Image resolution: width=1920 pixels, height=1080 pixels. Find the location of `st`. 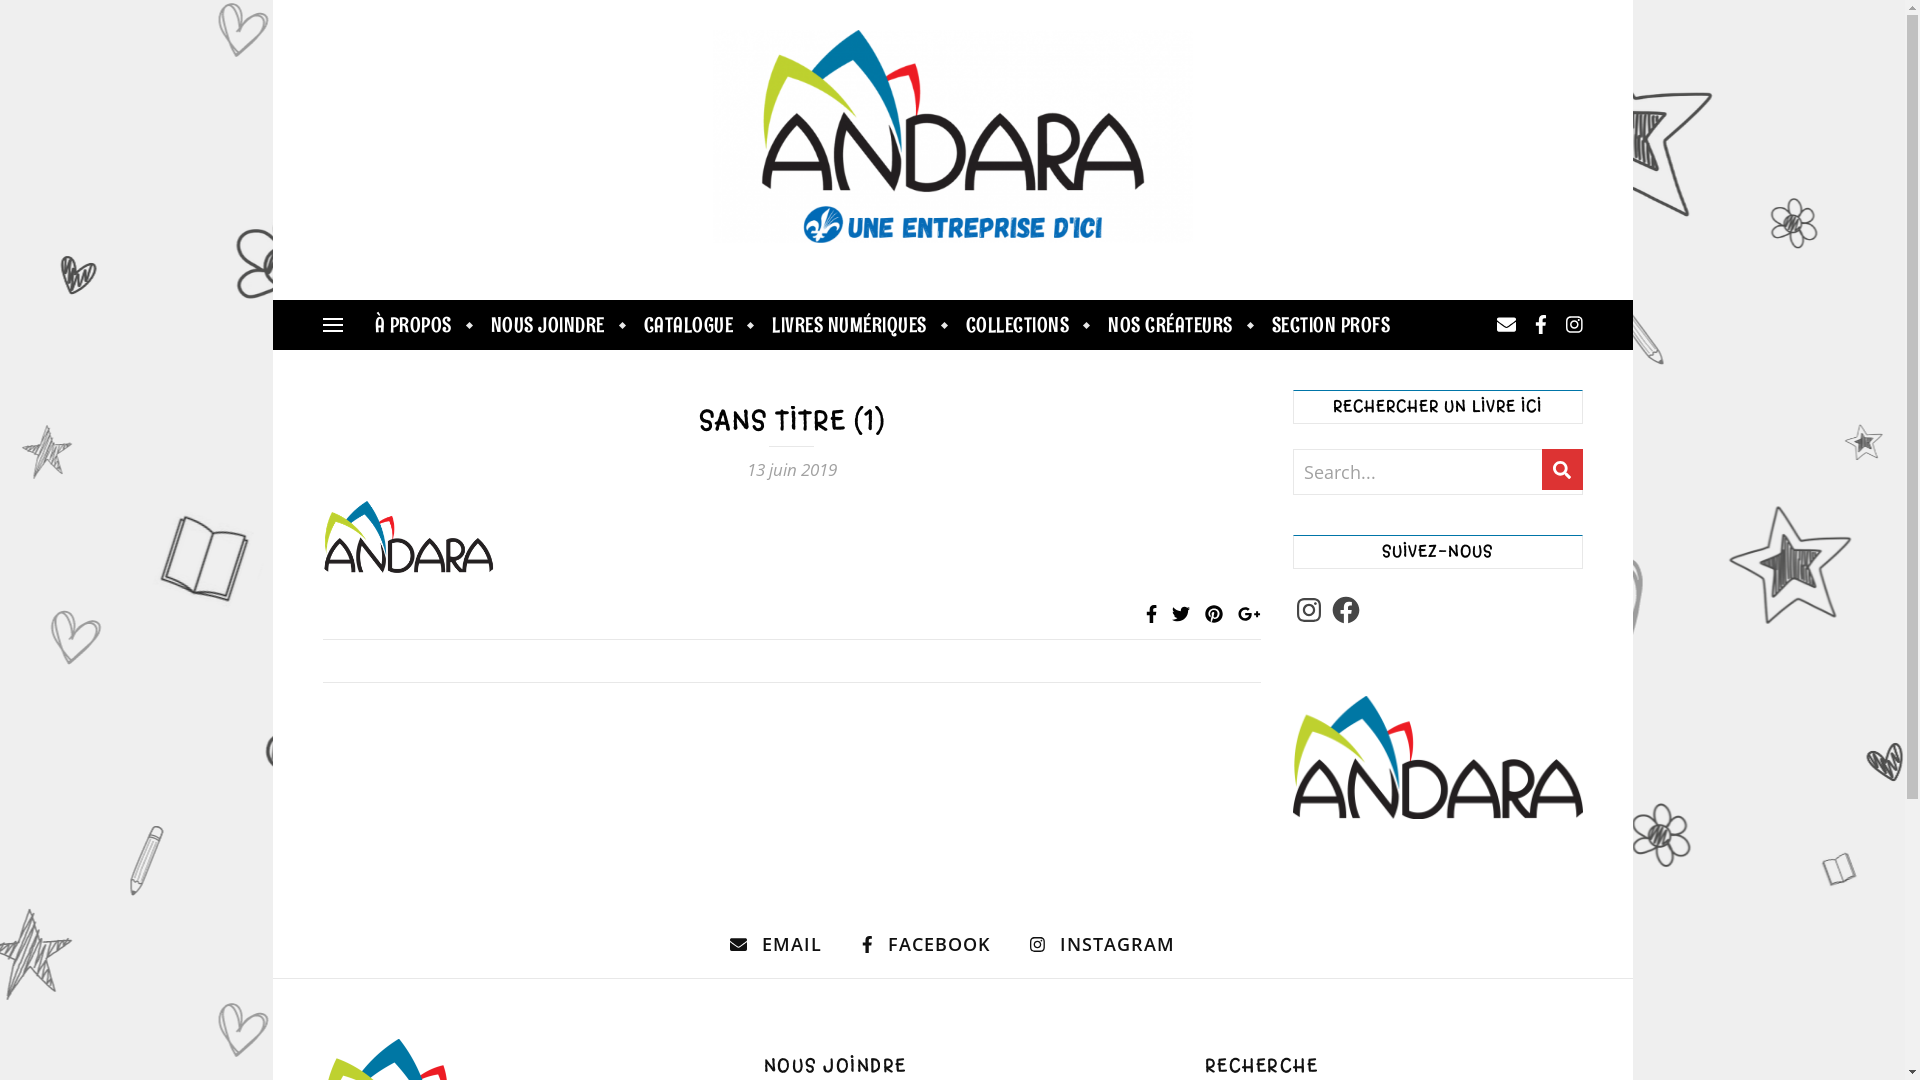

st is located at coordinates (1562, 470).